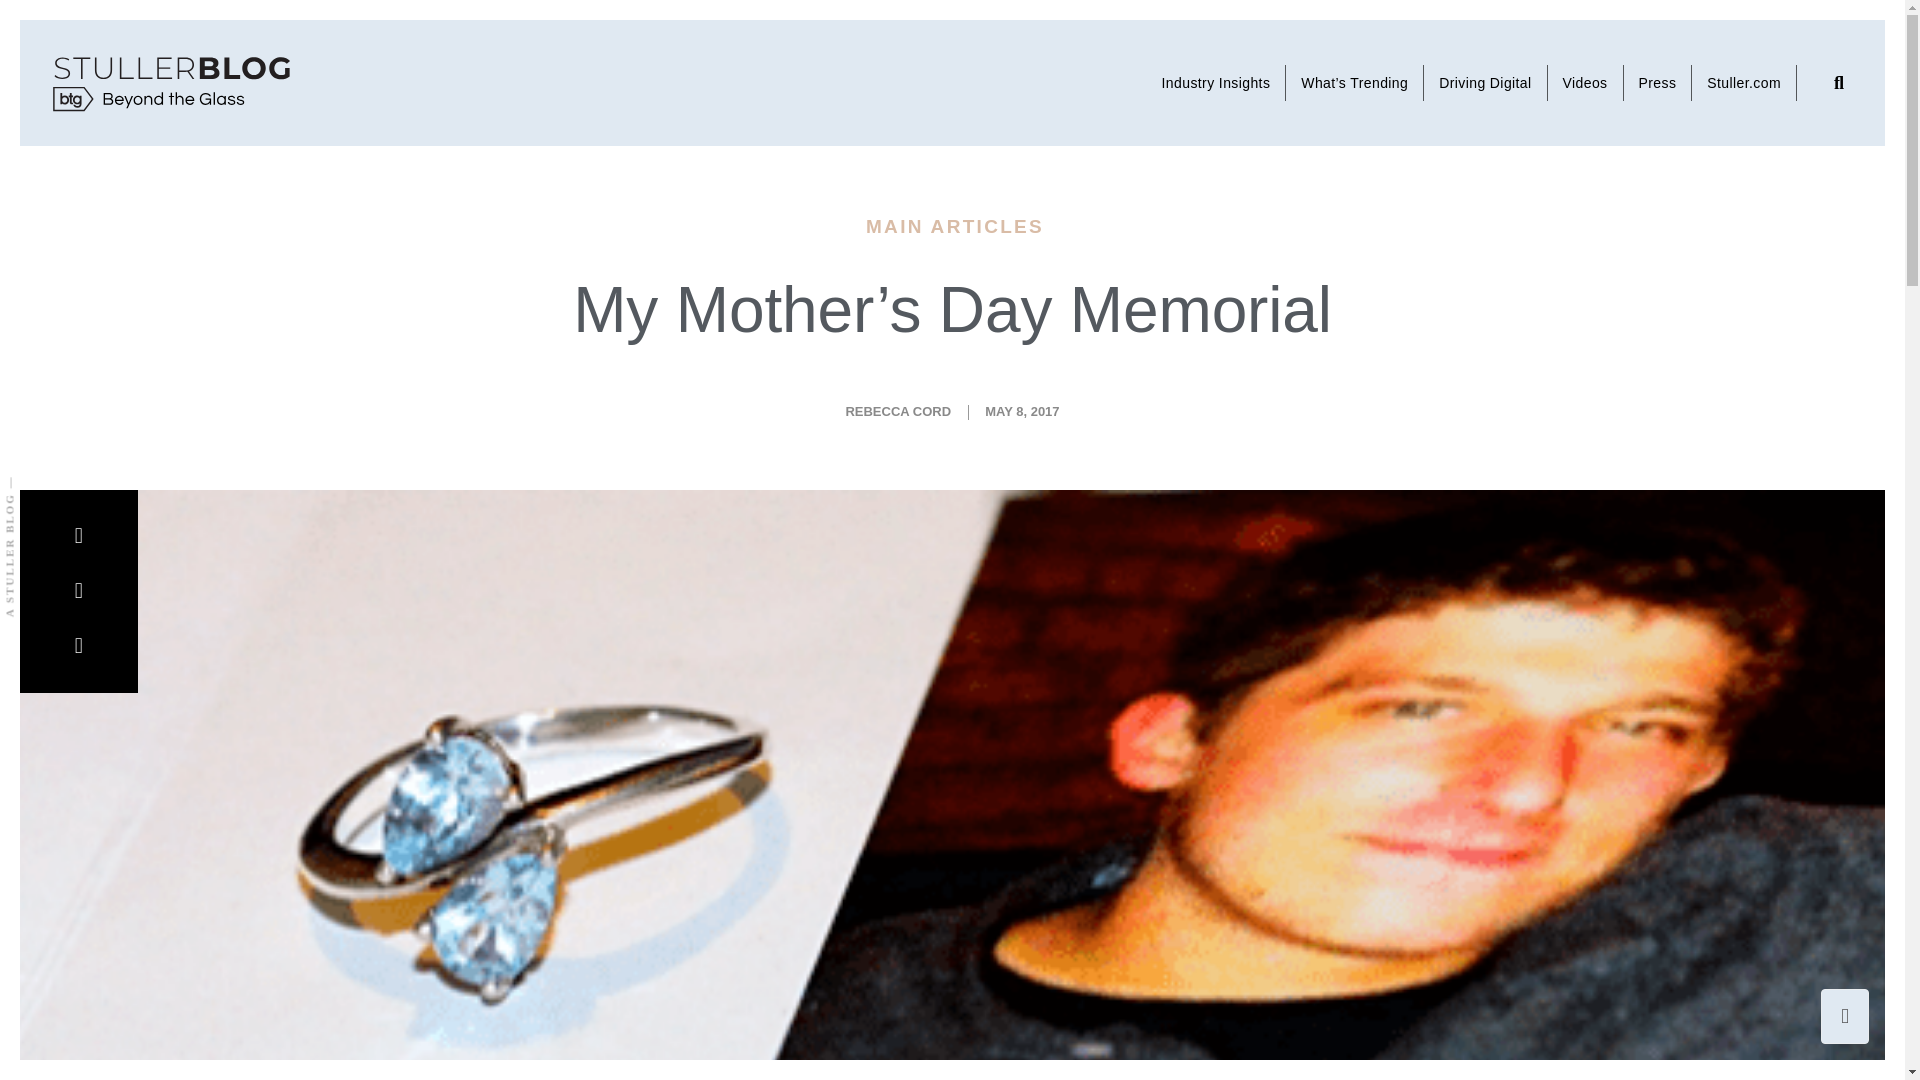  What do you see at coordinates (1022, 412) in the screenshot?
I see `MAY 8, 2017` at bounding box center [1022, 412].